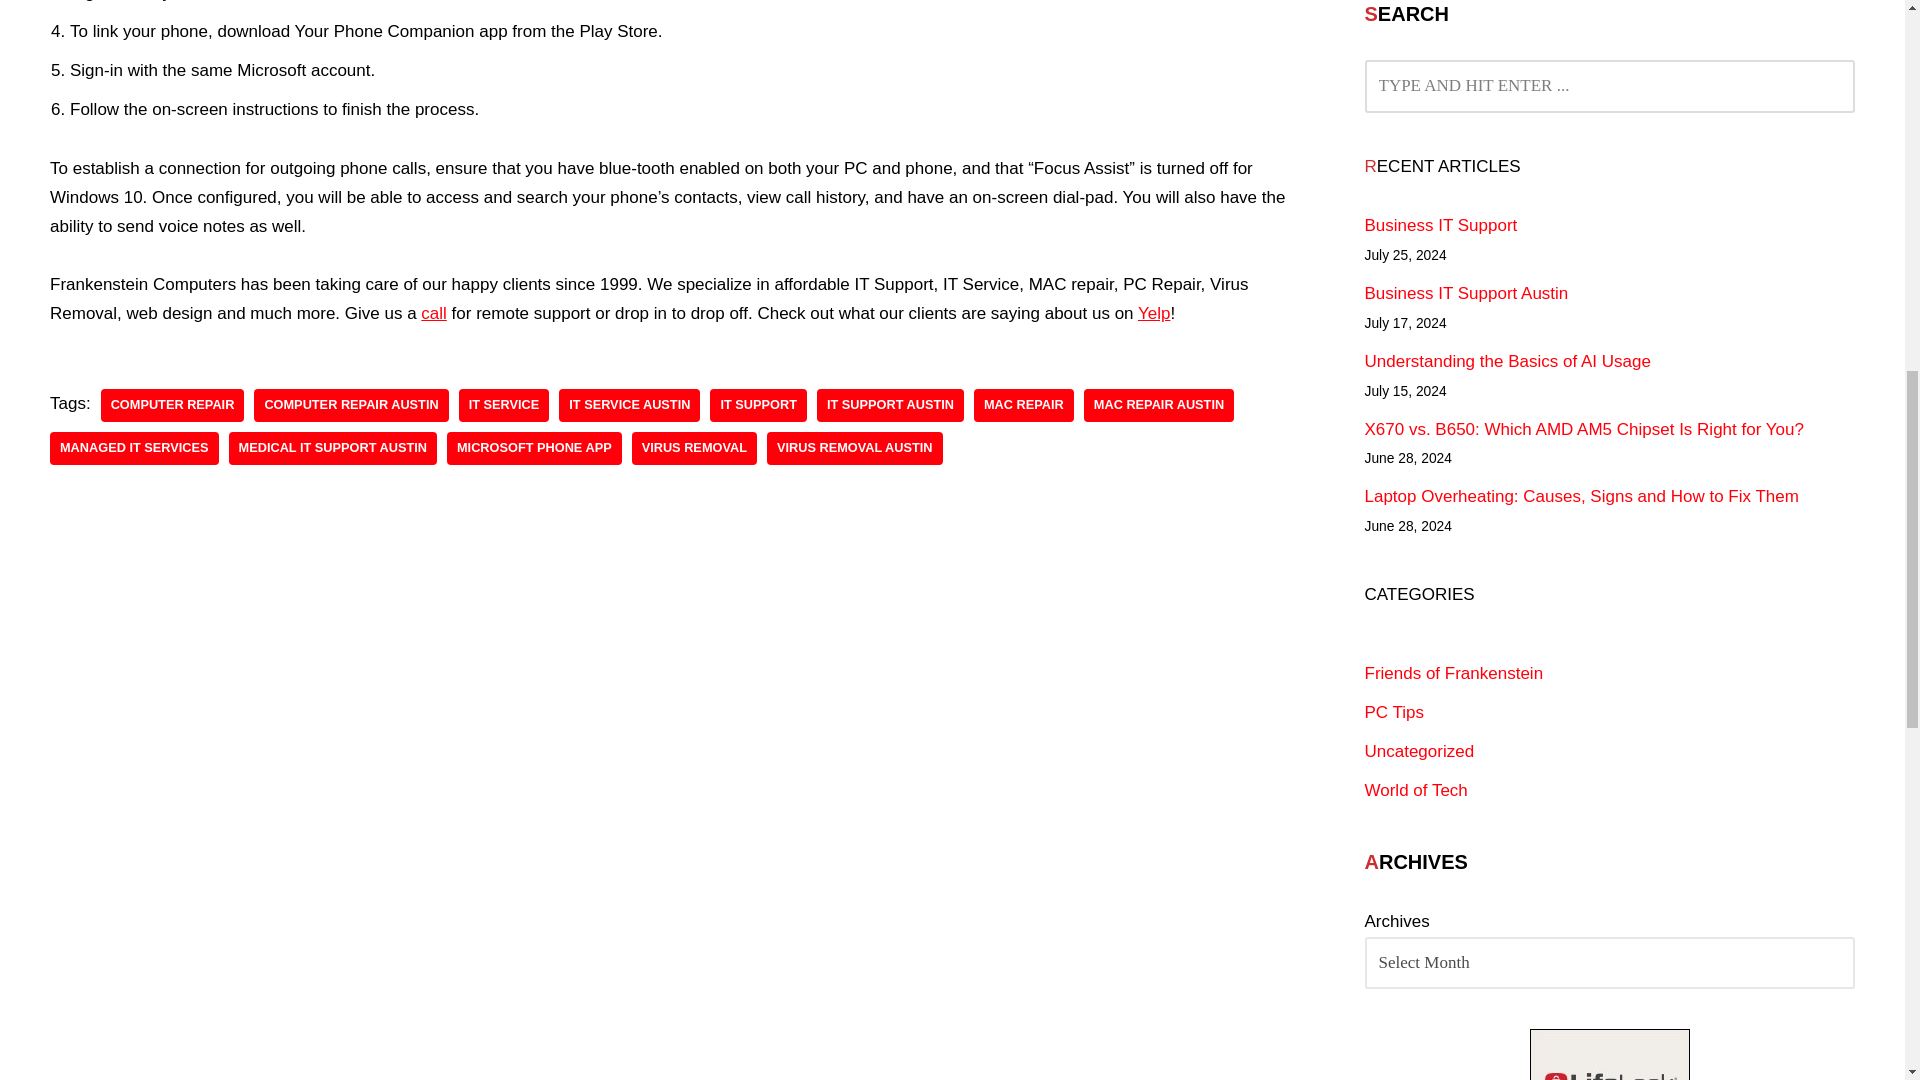 The height and width of the screenshot is (1080, 1920). What do you see at coordinates (890, 405) in the screenshot?
I see `IT Support Austin` at bounding box center [890, 405].